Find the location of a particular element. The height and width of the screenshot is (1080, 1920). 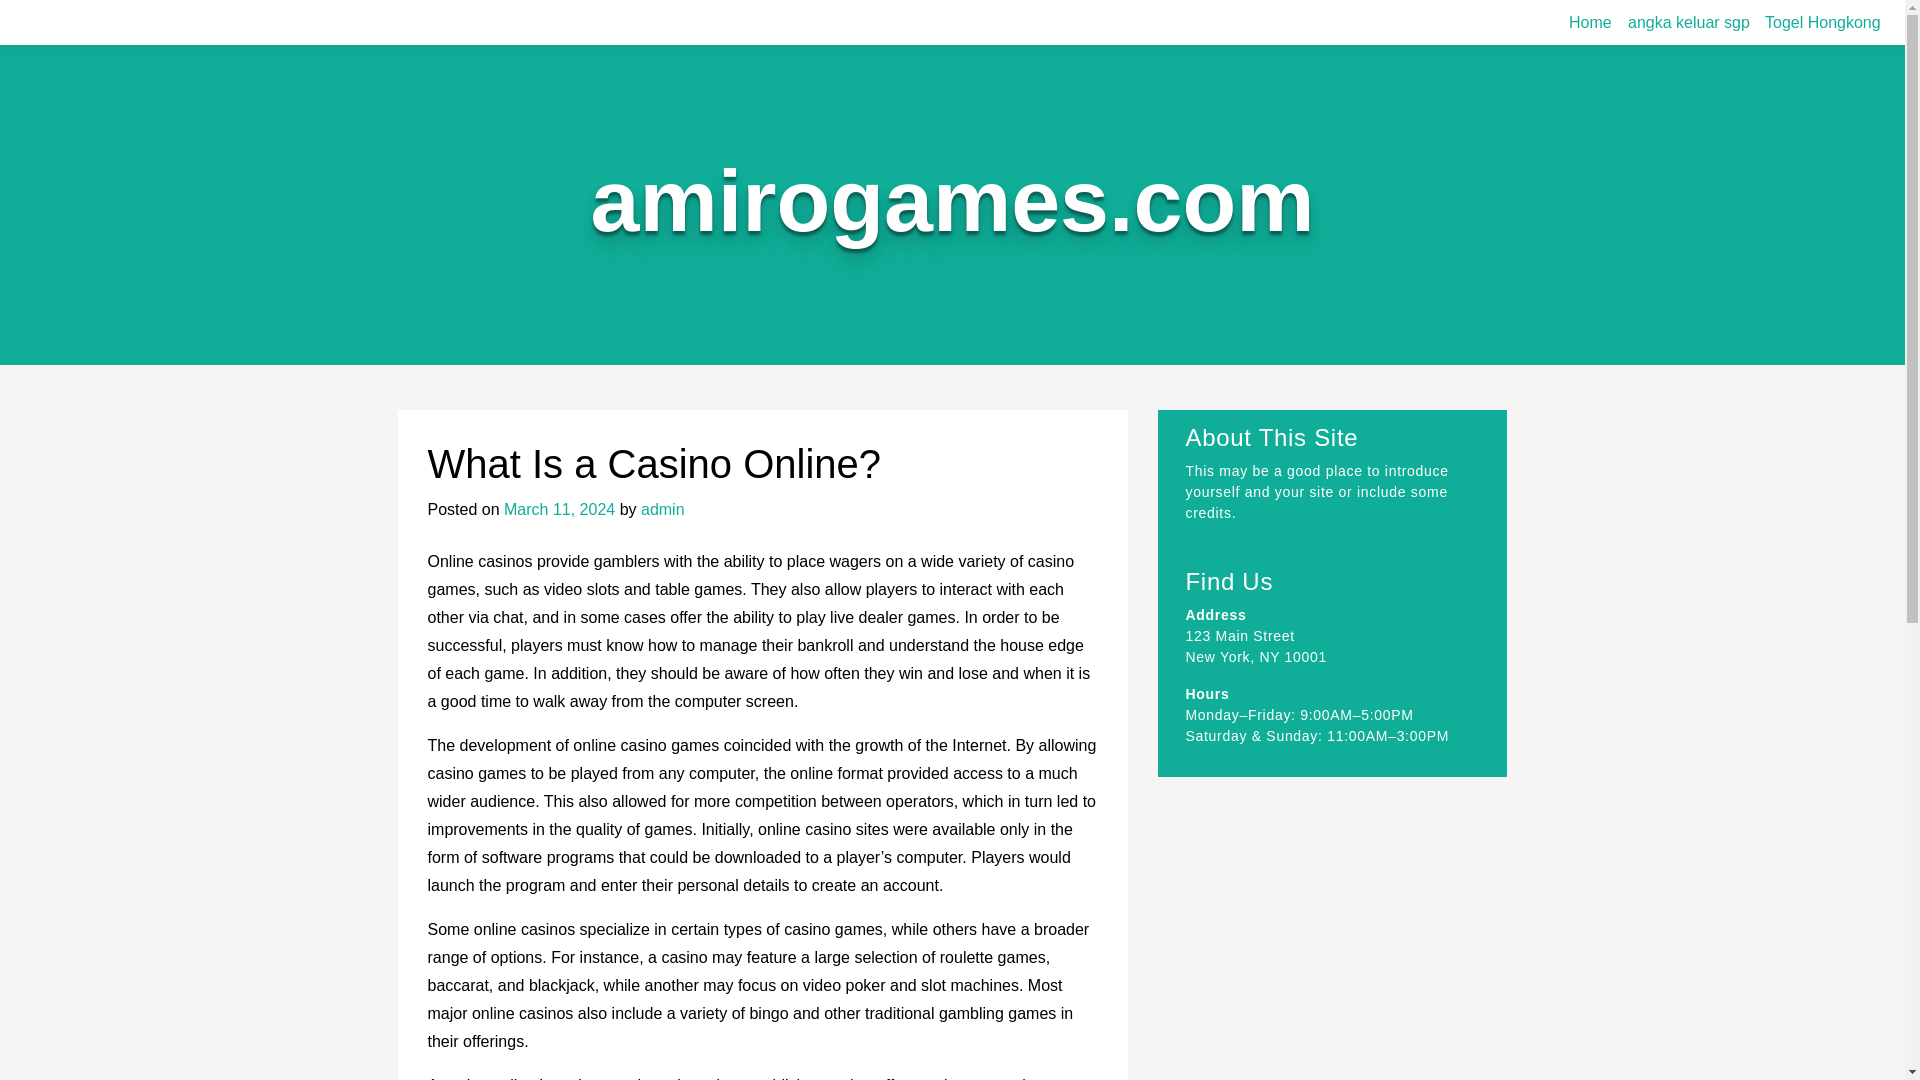

admin is located at coordinates (663, 510).